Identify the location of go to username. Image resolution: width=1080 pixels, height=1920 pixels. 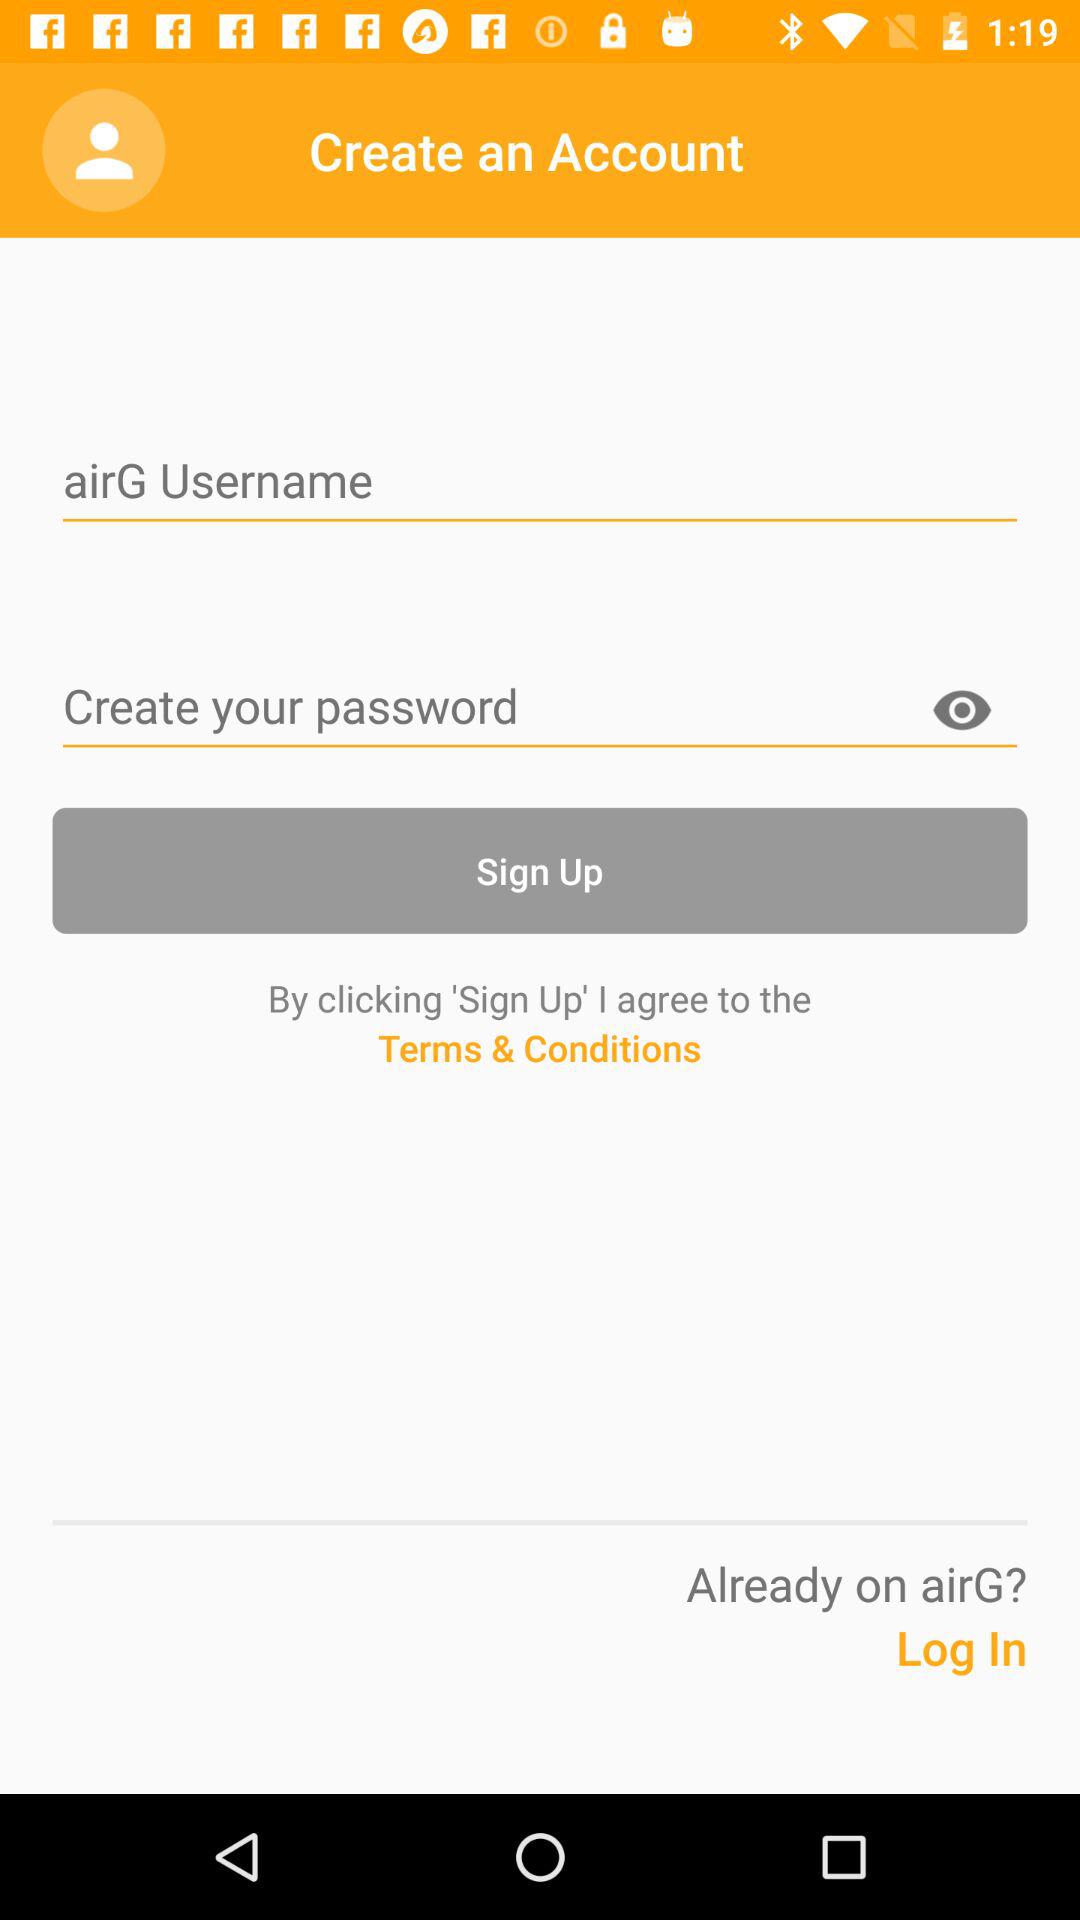
(540, 482).